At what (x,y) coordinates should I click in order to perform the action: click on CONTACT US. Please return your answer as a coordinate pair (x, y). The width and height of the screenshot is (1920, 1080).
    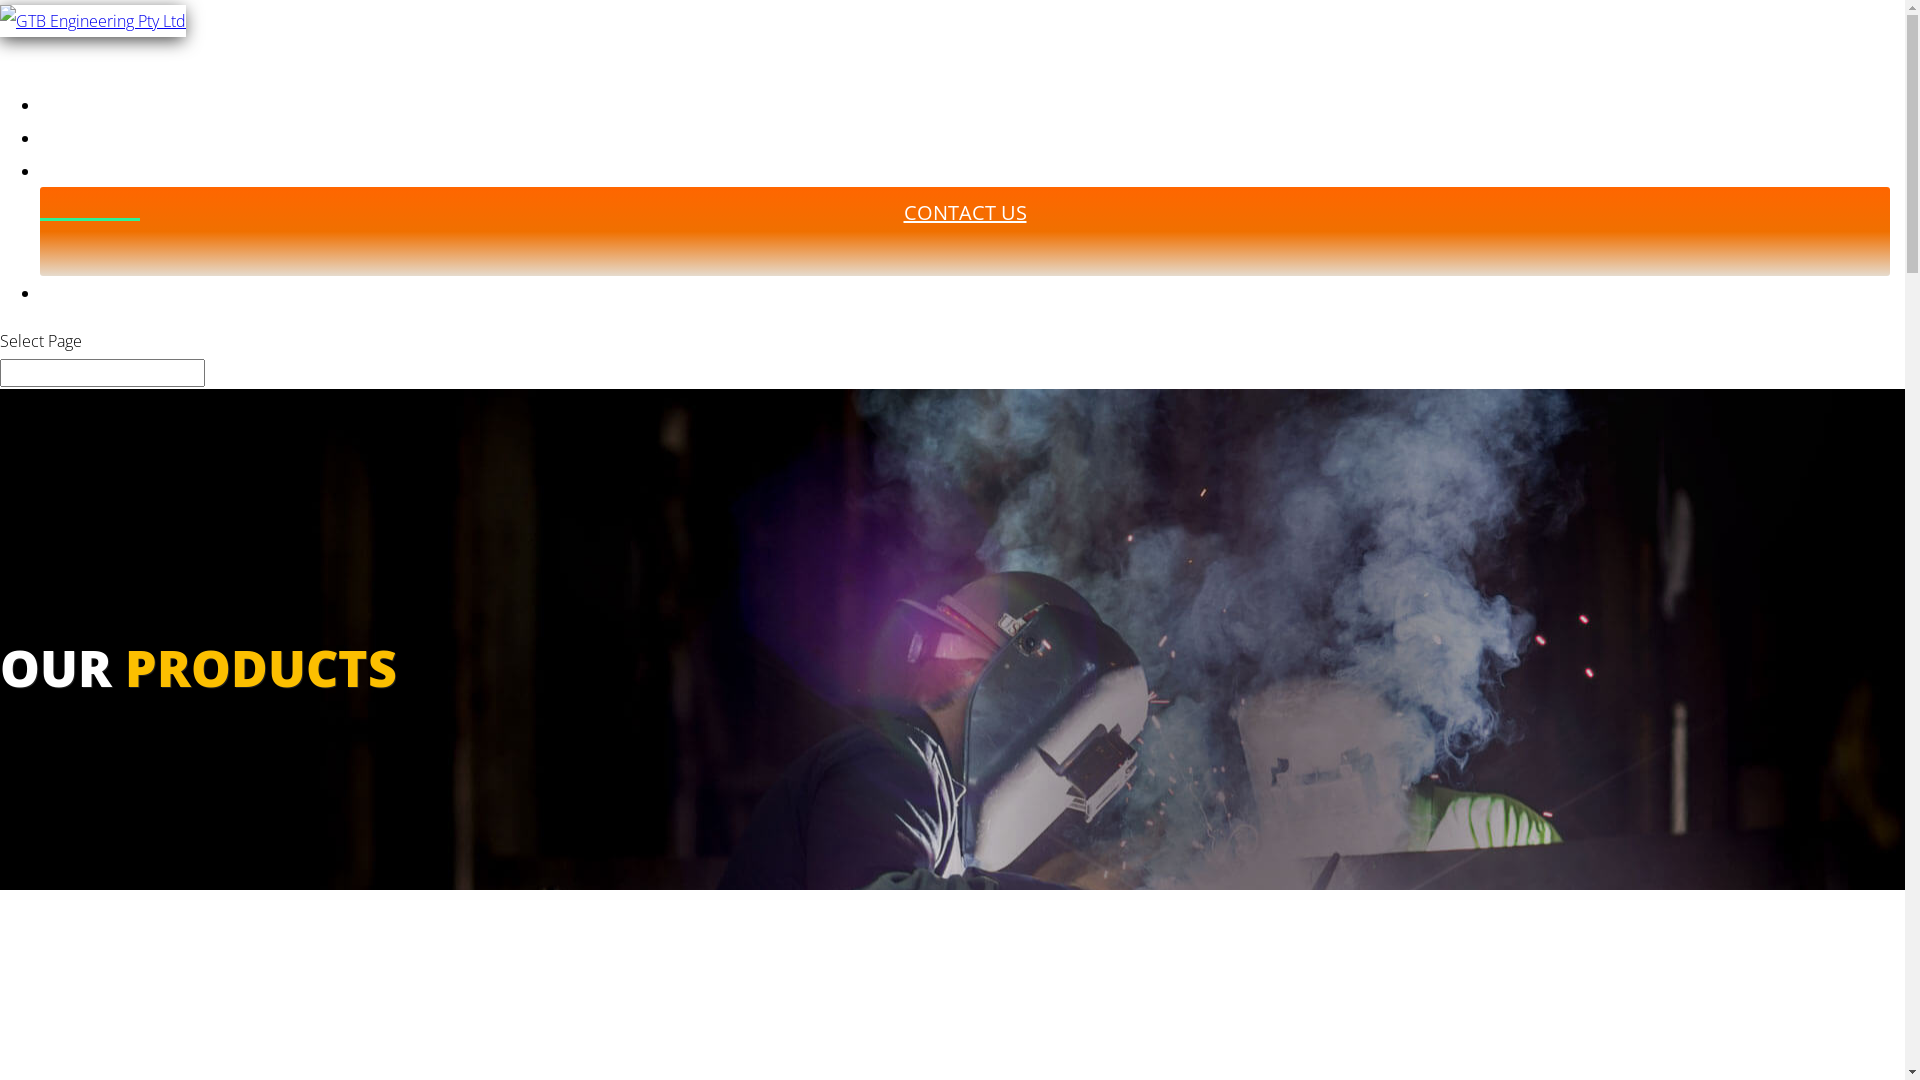
    Looking at the image, I should click on (966, 230).